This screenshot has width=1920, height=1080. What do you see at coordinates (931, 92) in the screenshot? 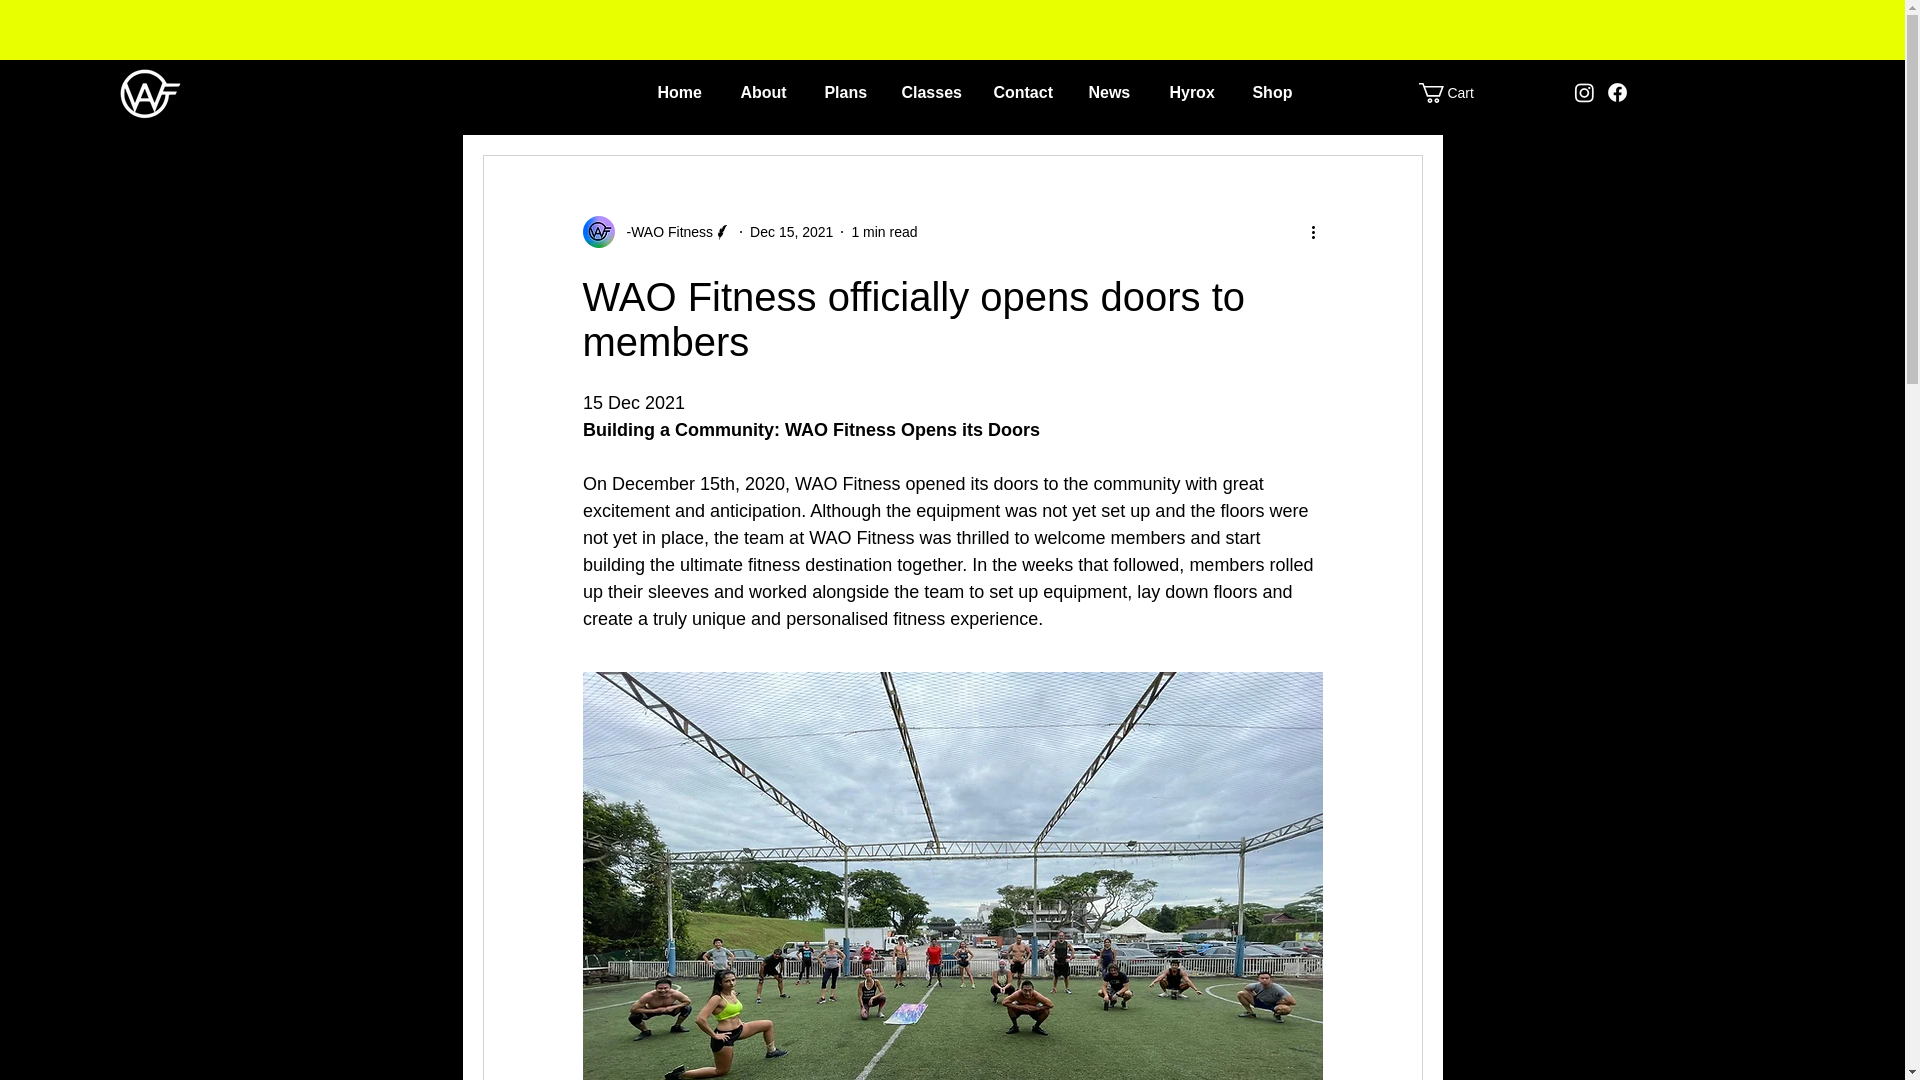
I see `Classes` at bounding box center [931, 92].